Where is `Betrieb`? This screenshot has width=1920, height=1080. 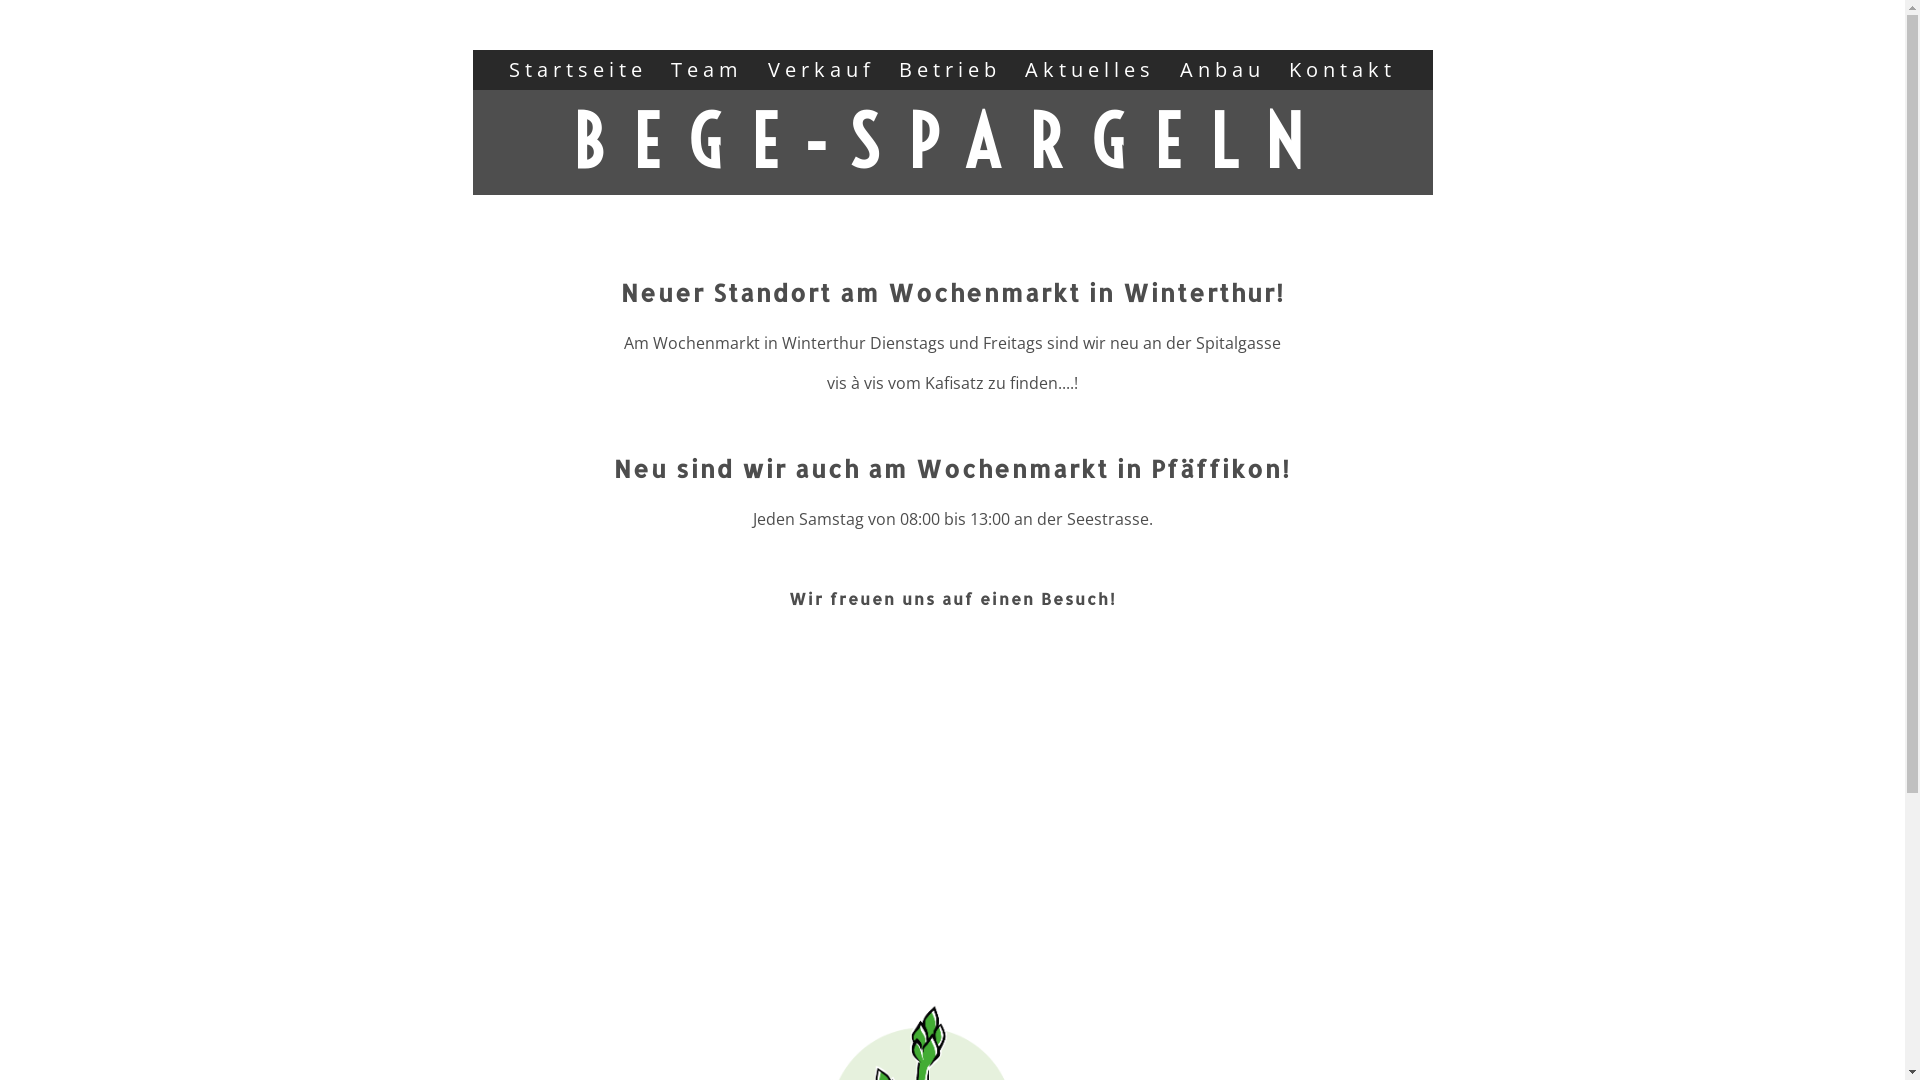
Betrieb is located at coordinates (950, 70).